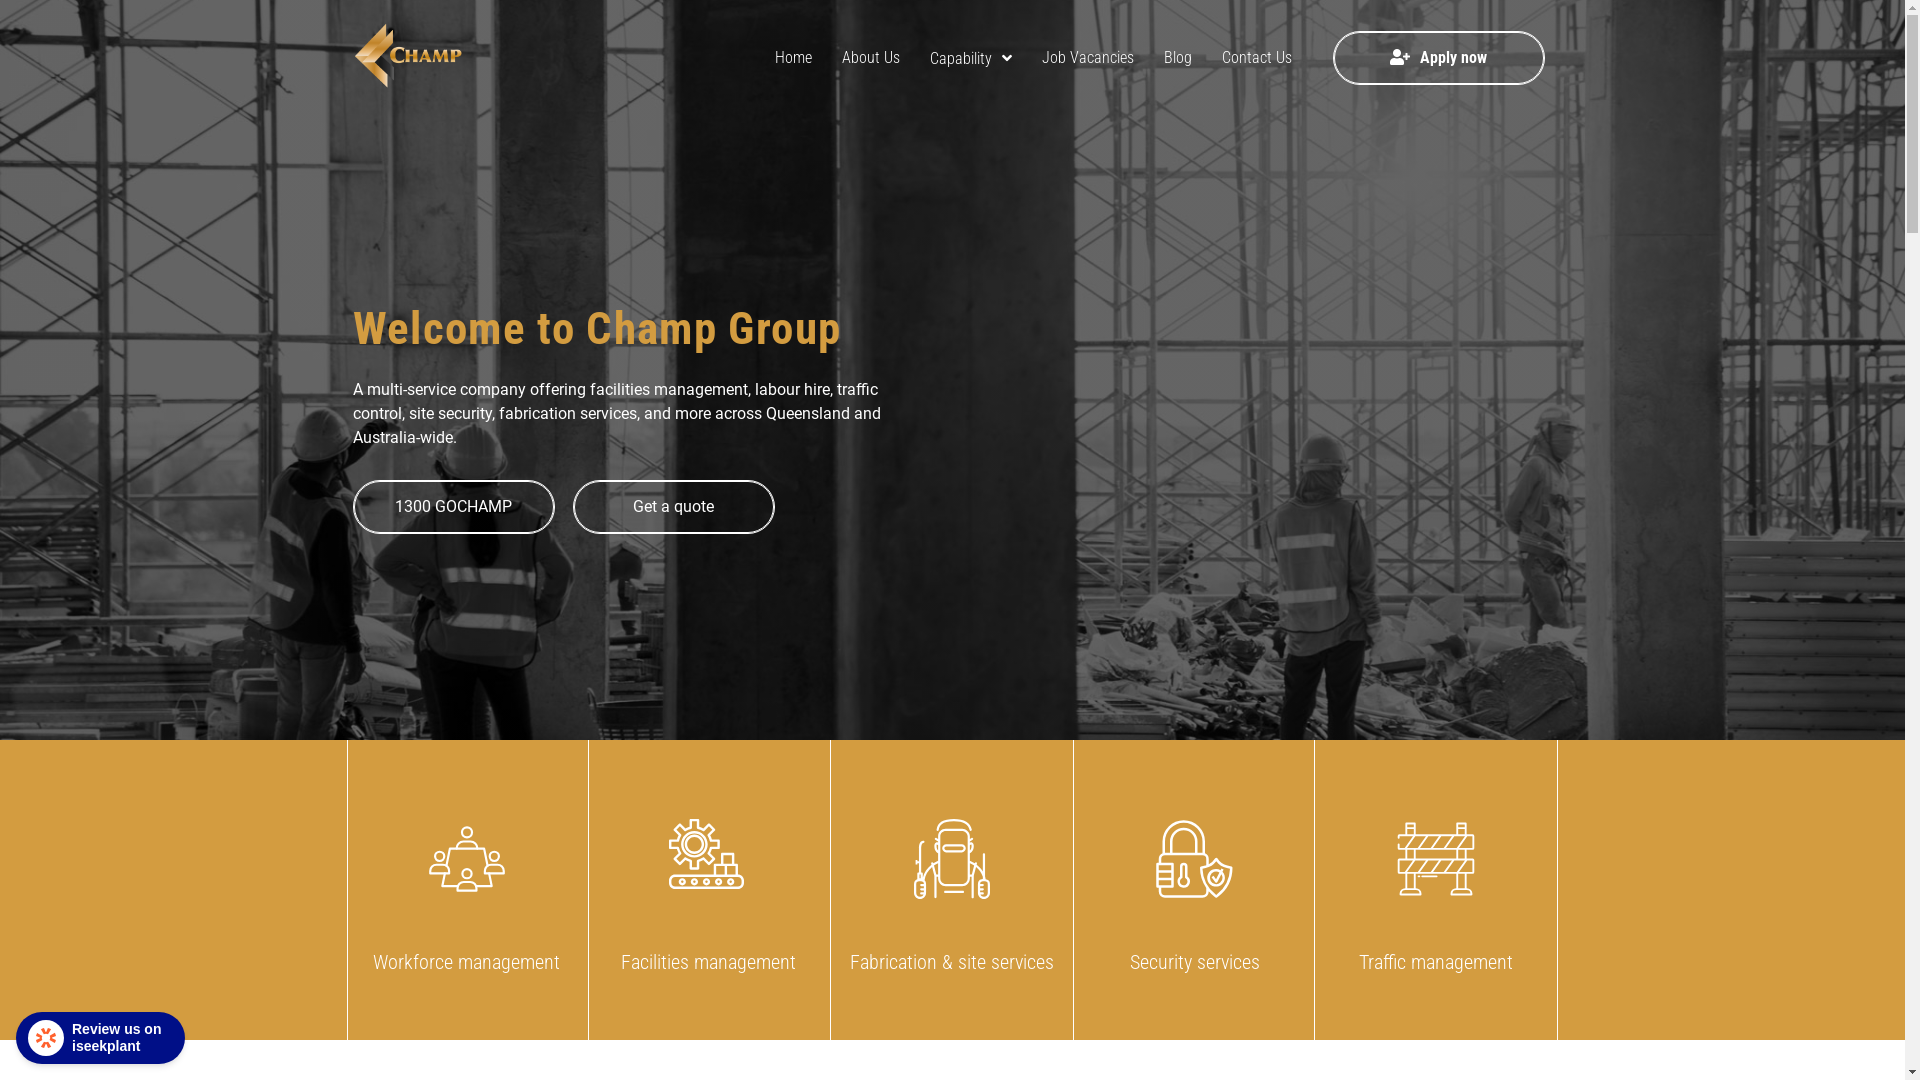  What do you see at coordinates (1439, 58) in the screenshot?
I see `Apply now` at bounding box center [1439, 58].